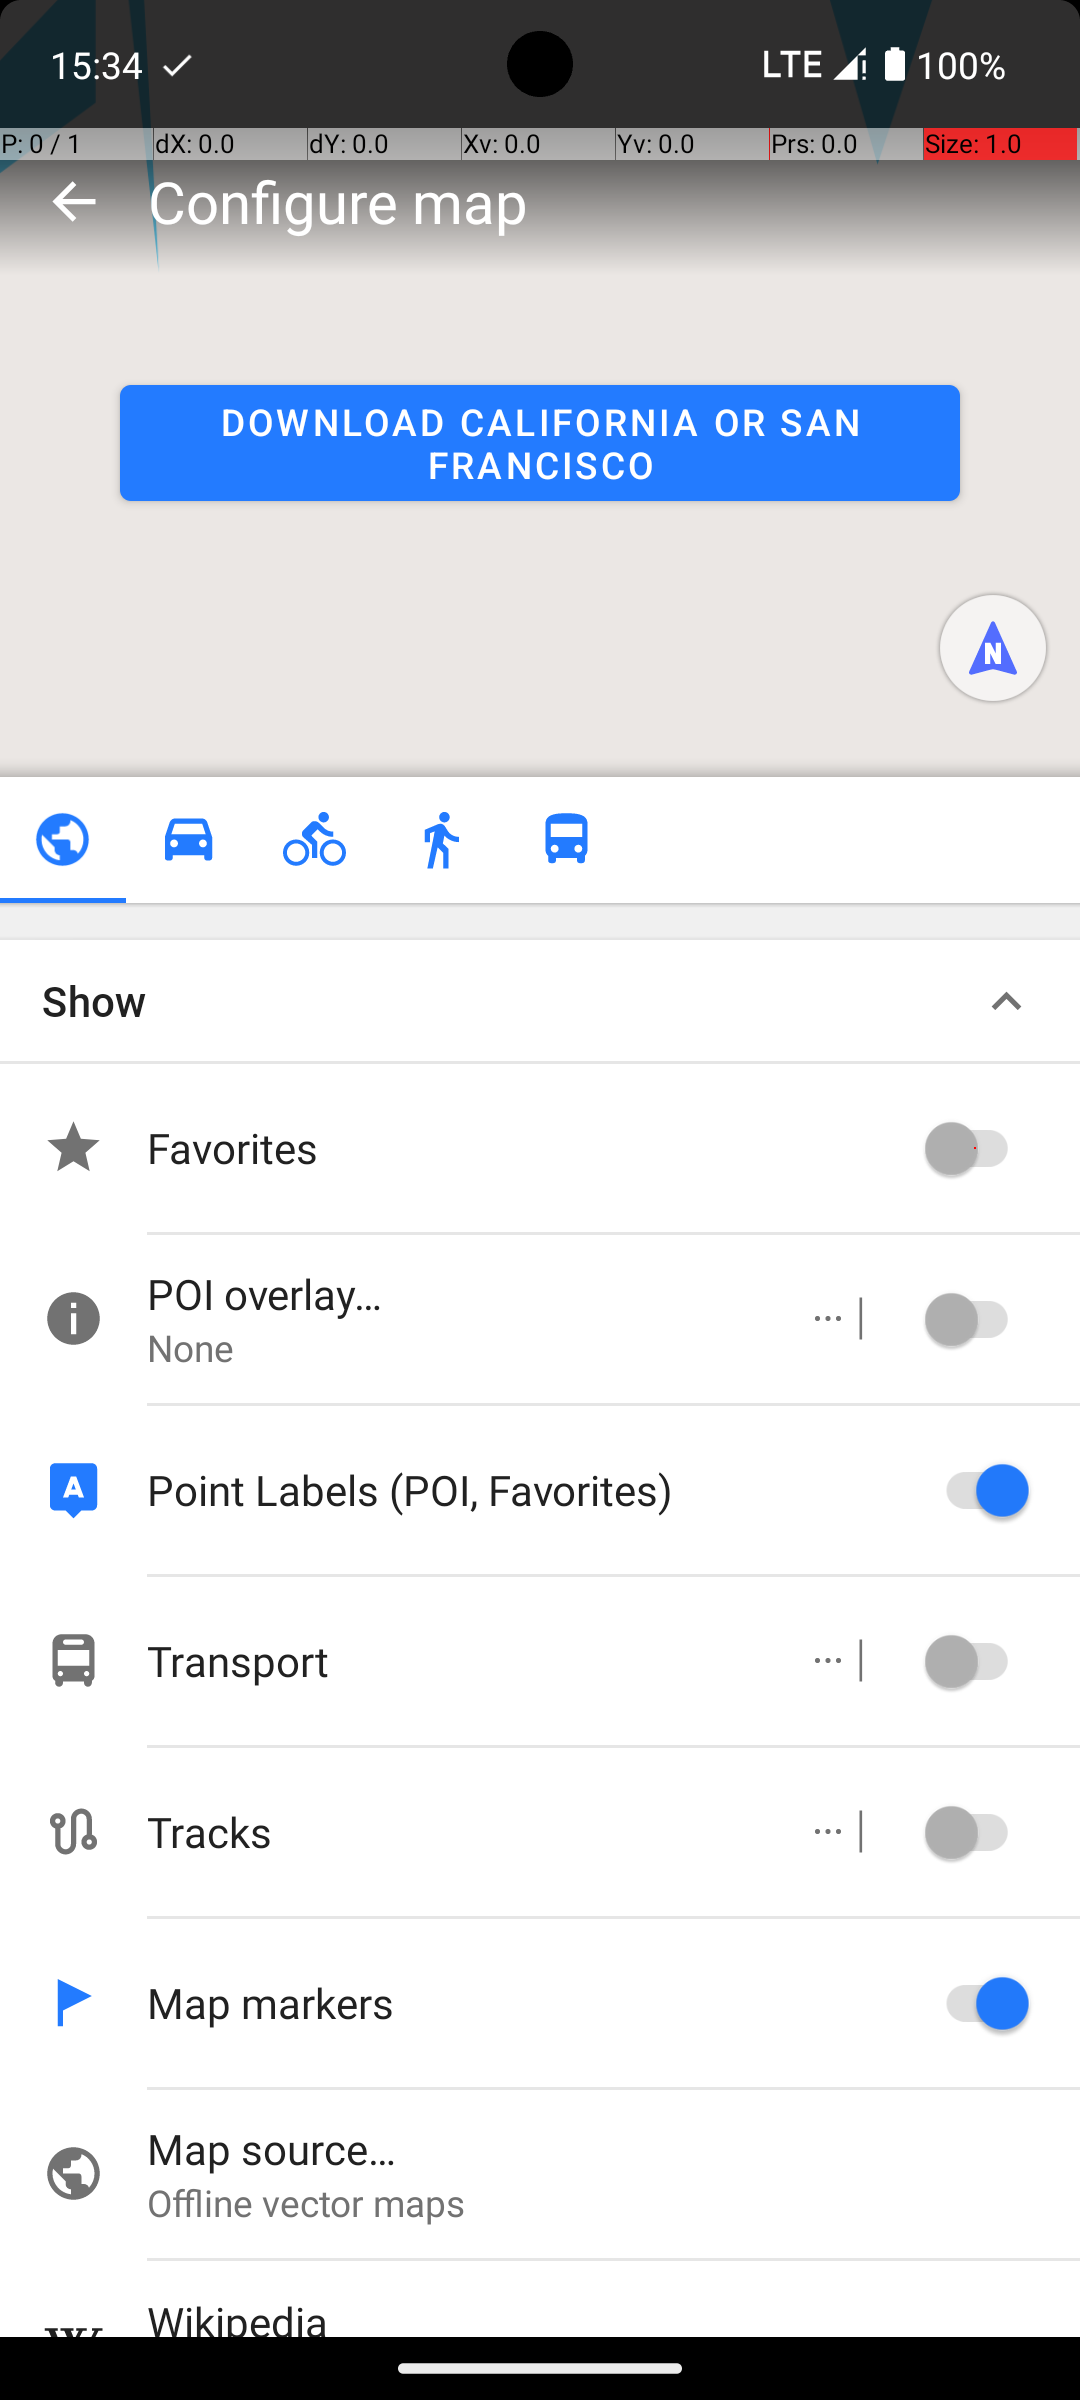 This screenshot has width=1080, height=2400. I want to click on Offline vector maps, so click(614, 2202).